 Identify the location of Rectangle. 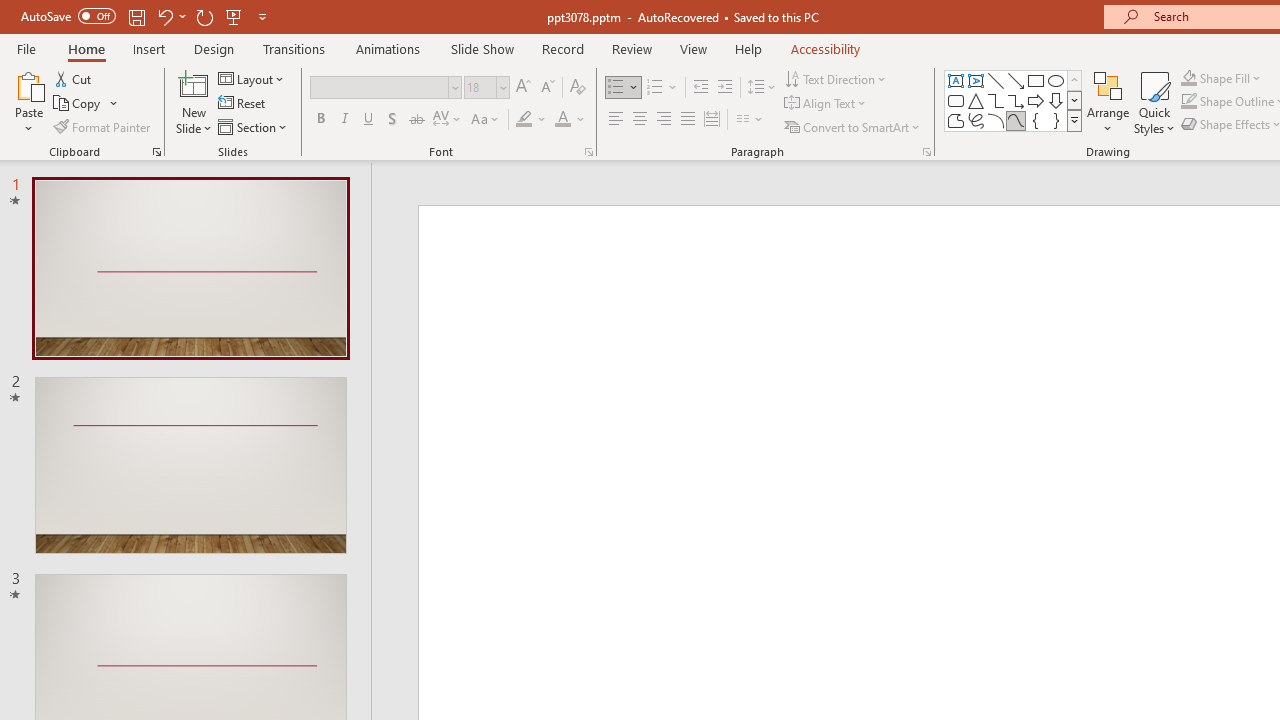
(1036, 80).